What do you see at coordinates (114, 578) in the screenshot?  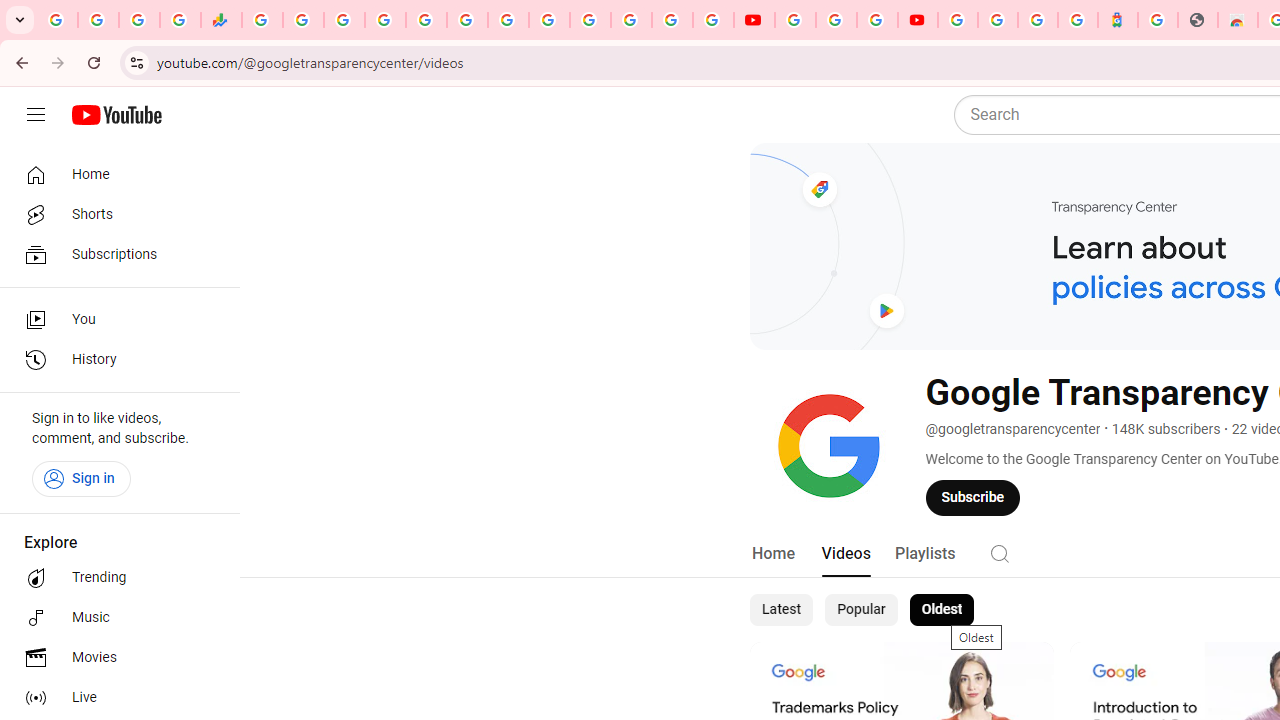 I see `Trending` at bounding box center [114, 578].